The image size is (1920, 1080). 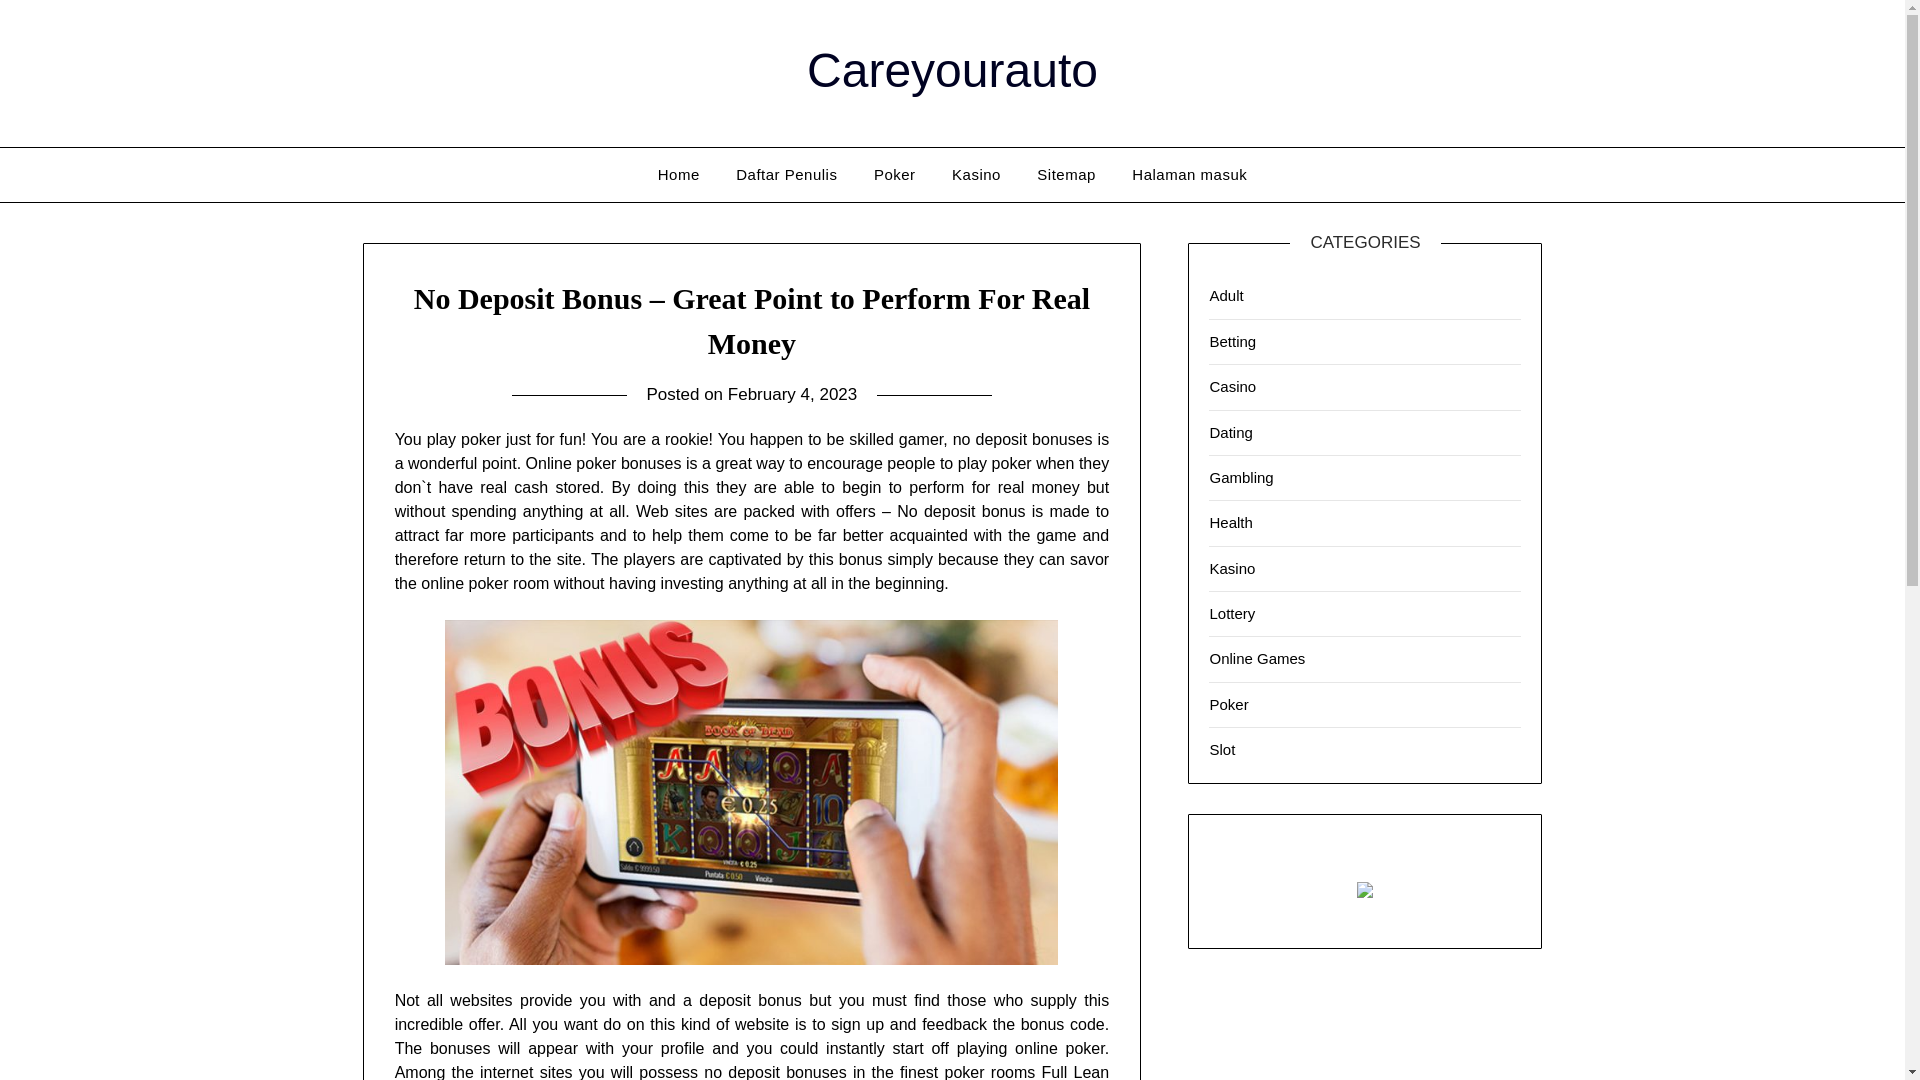 I want to click on Daftar Penulis, so click(x=786, y=174).